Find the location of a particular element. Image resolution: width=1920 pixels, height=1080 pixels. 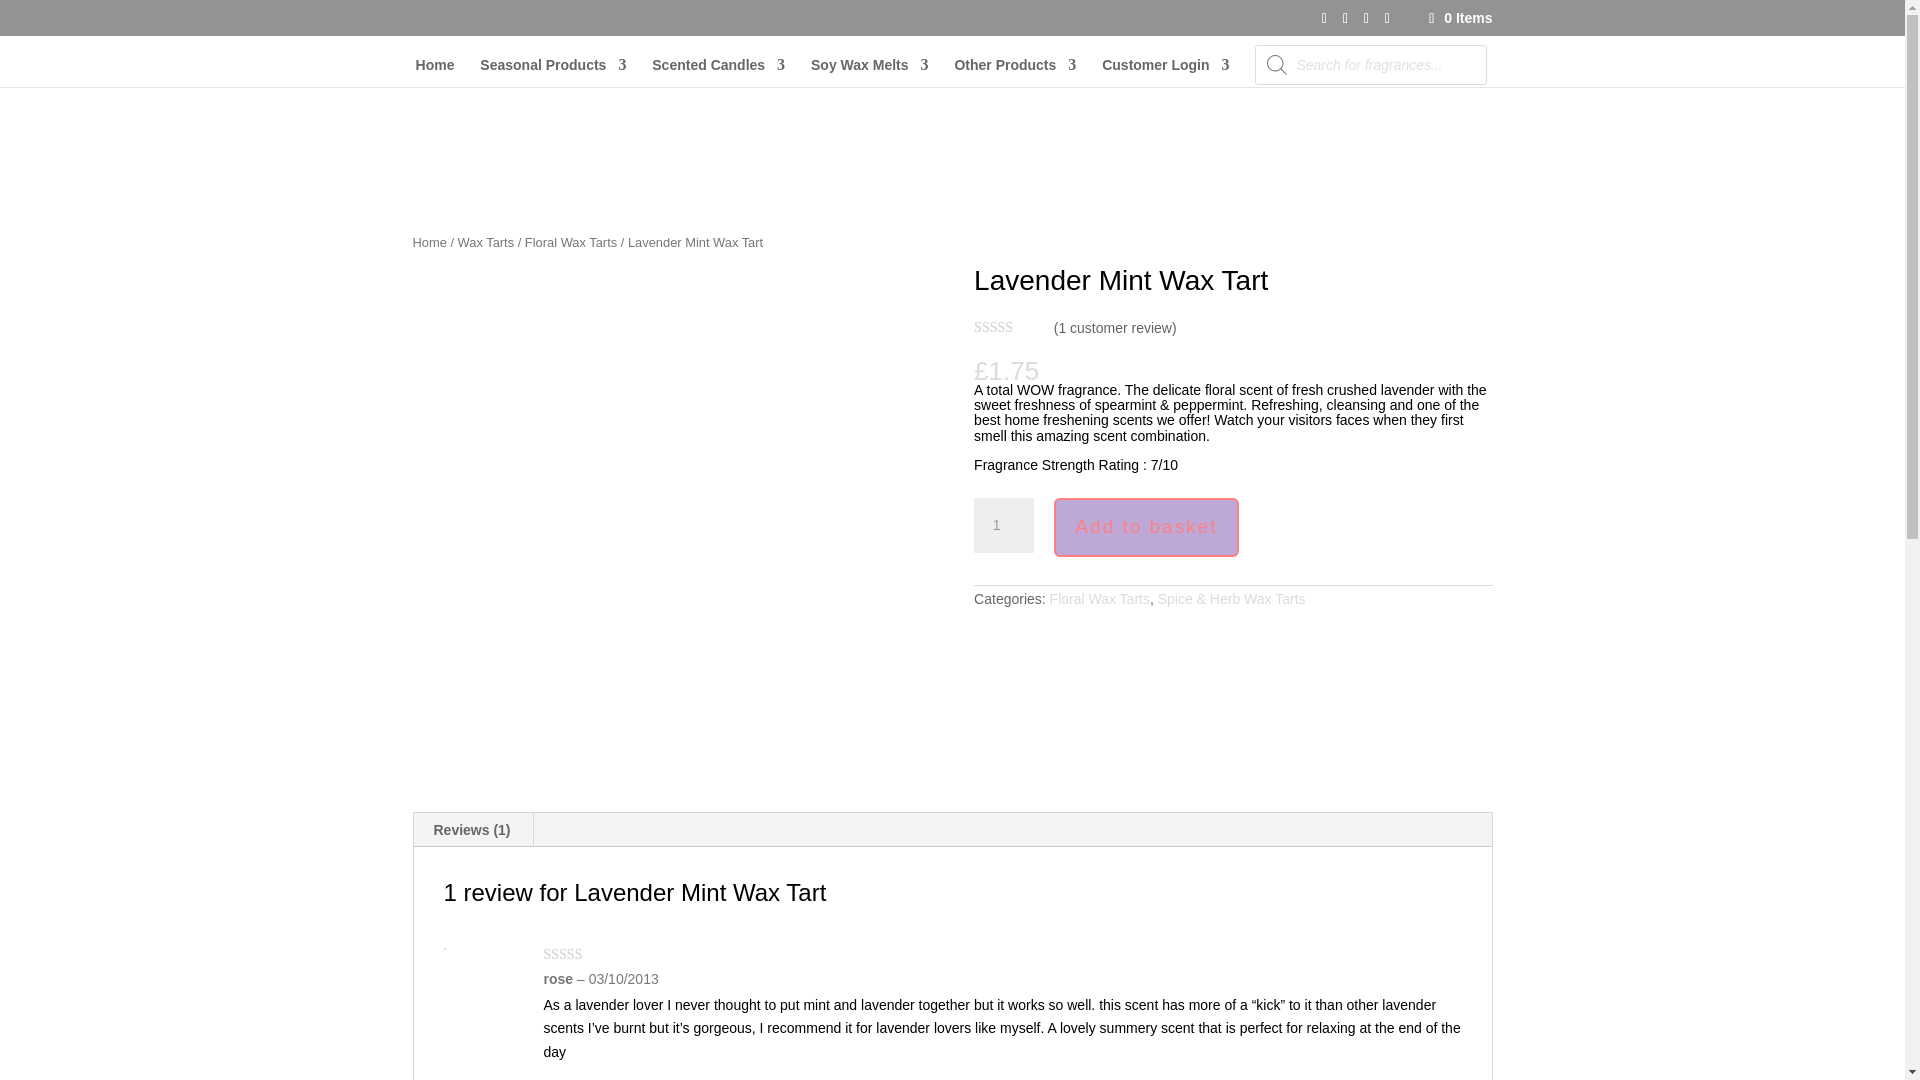

Scented Candles is located at coordinates (718, 72).